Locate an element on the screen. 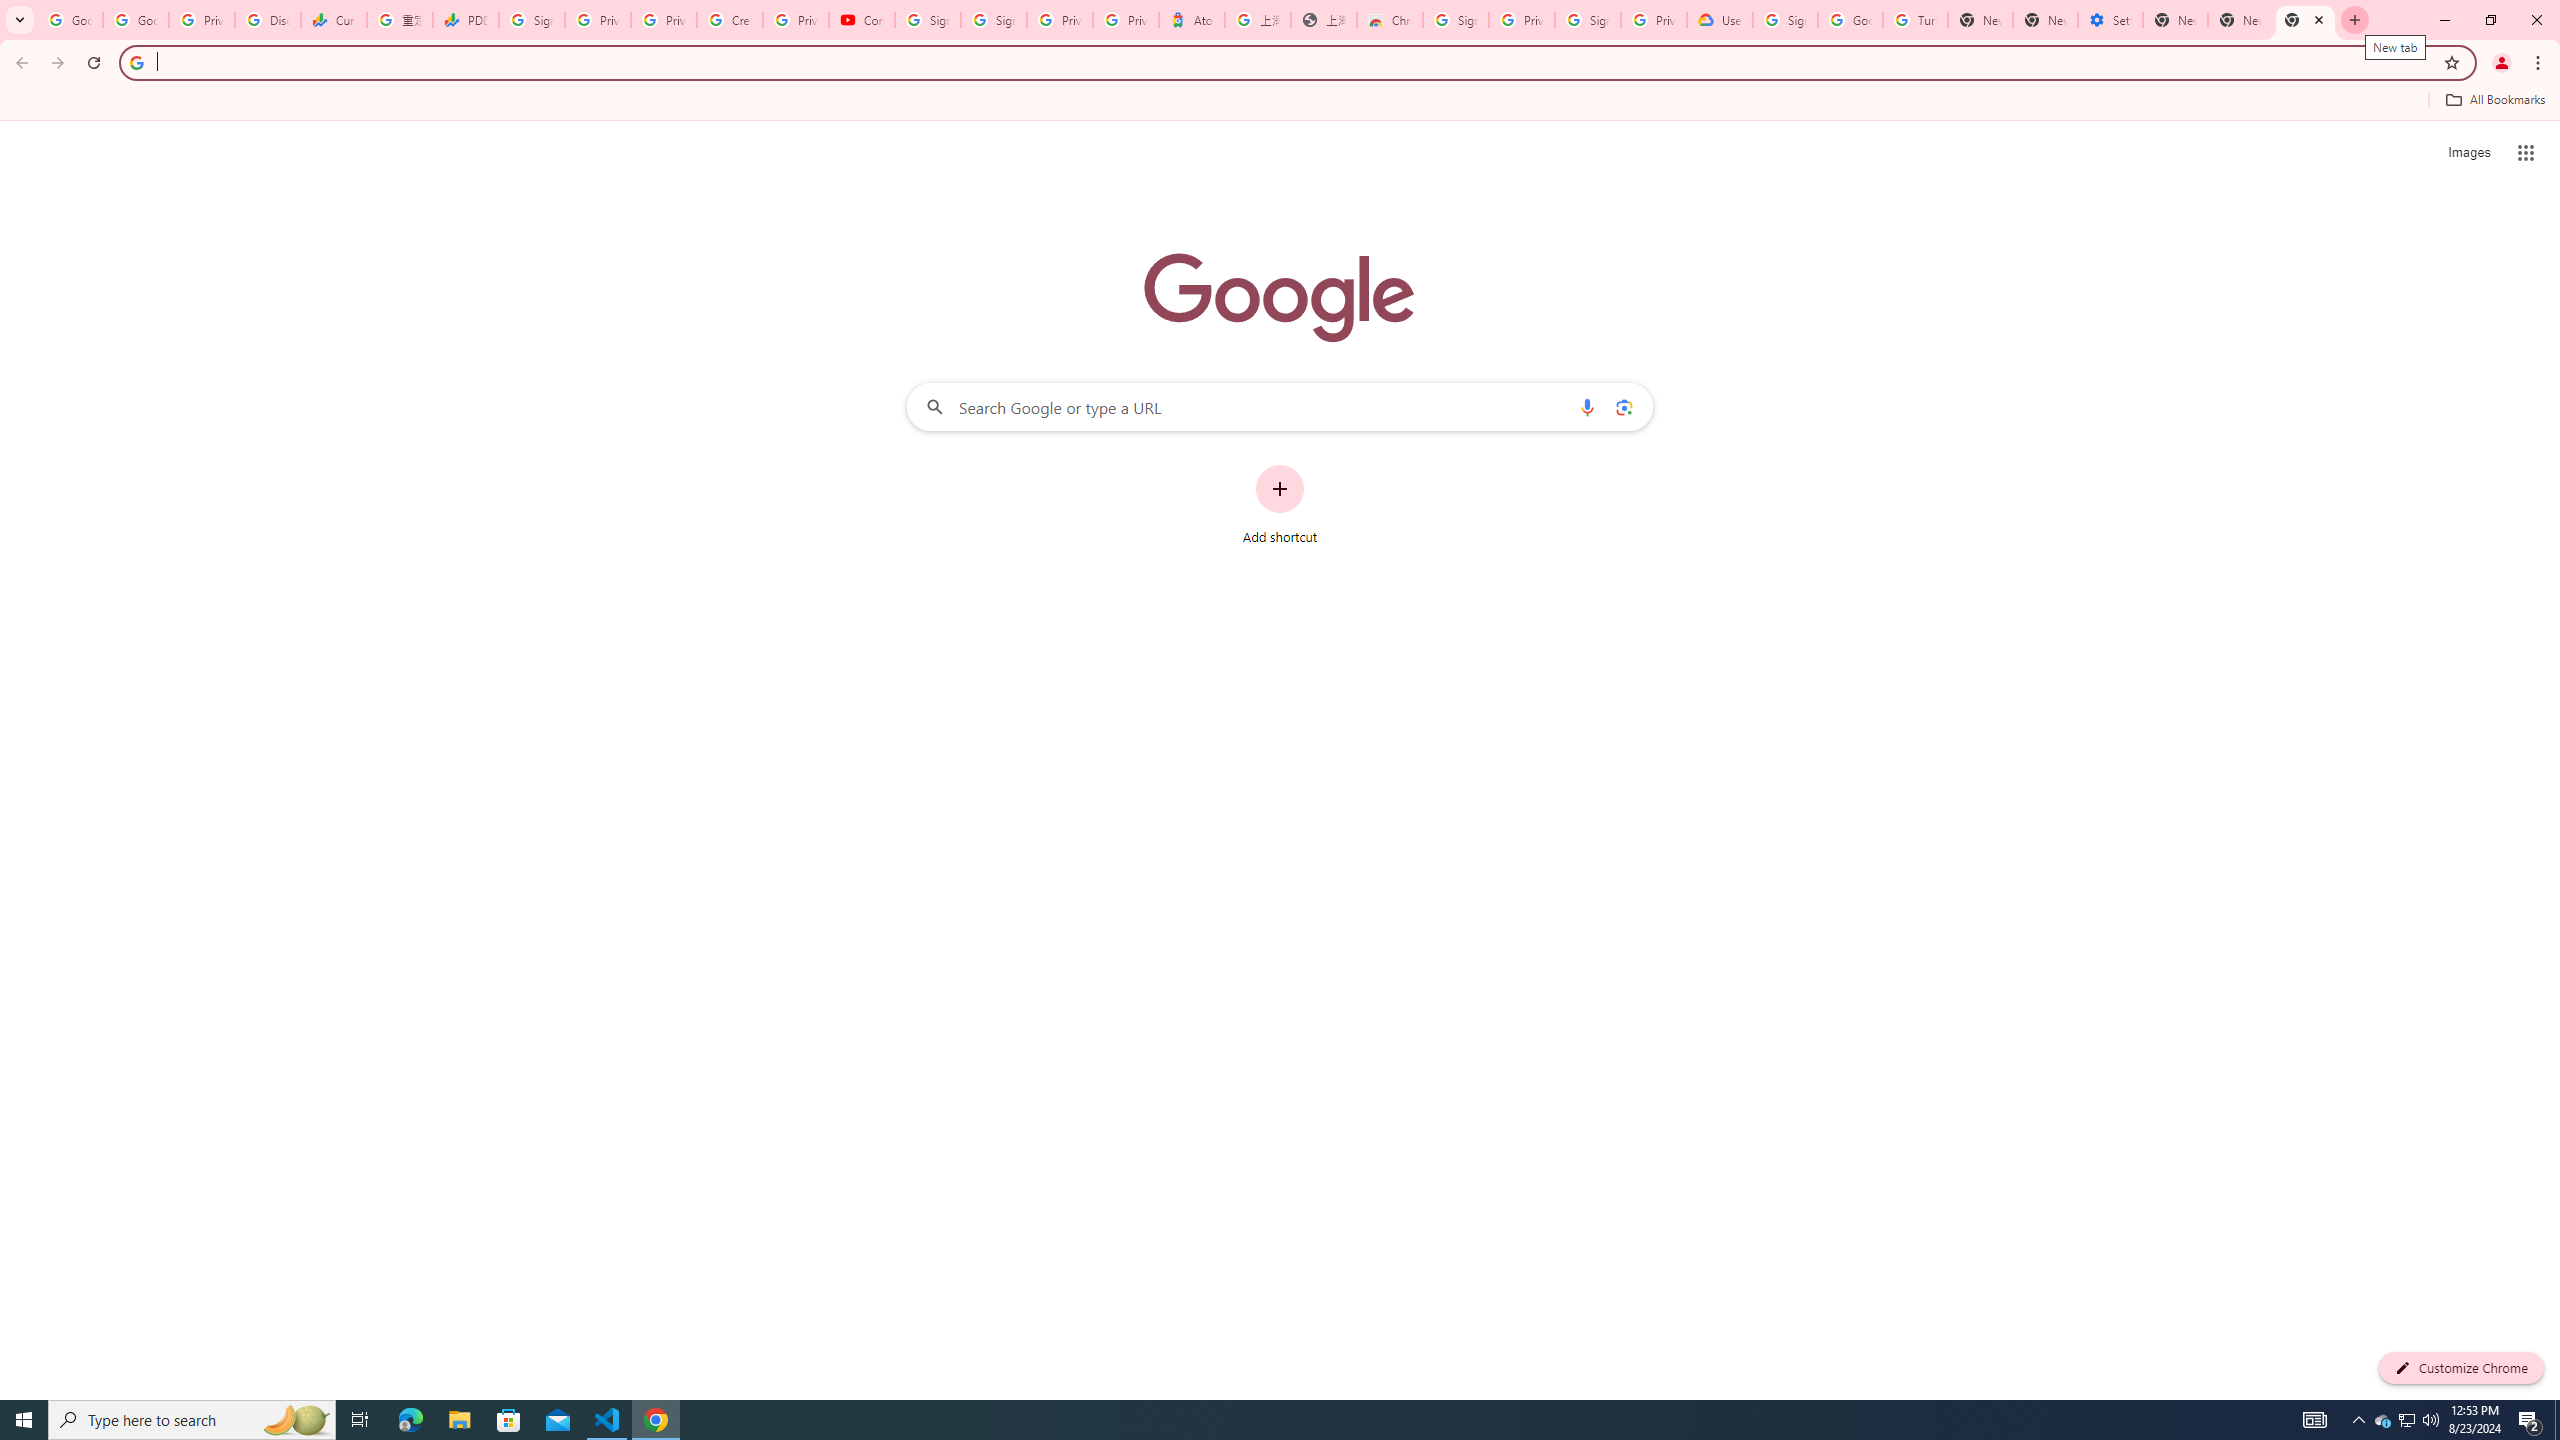  All Bookmarks is located at coordinates (2494, 100).